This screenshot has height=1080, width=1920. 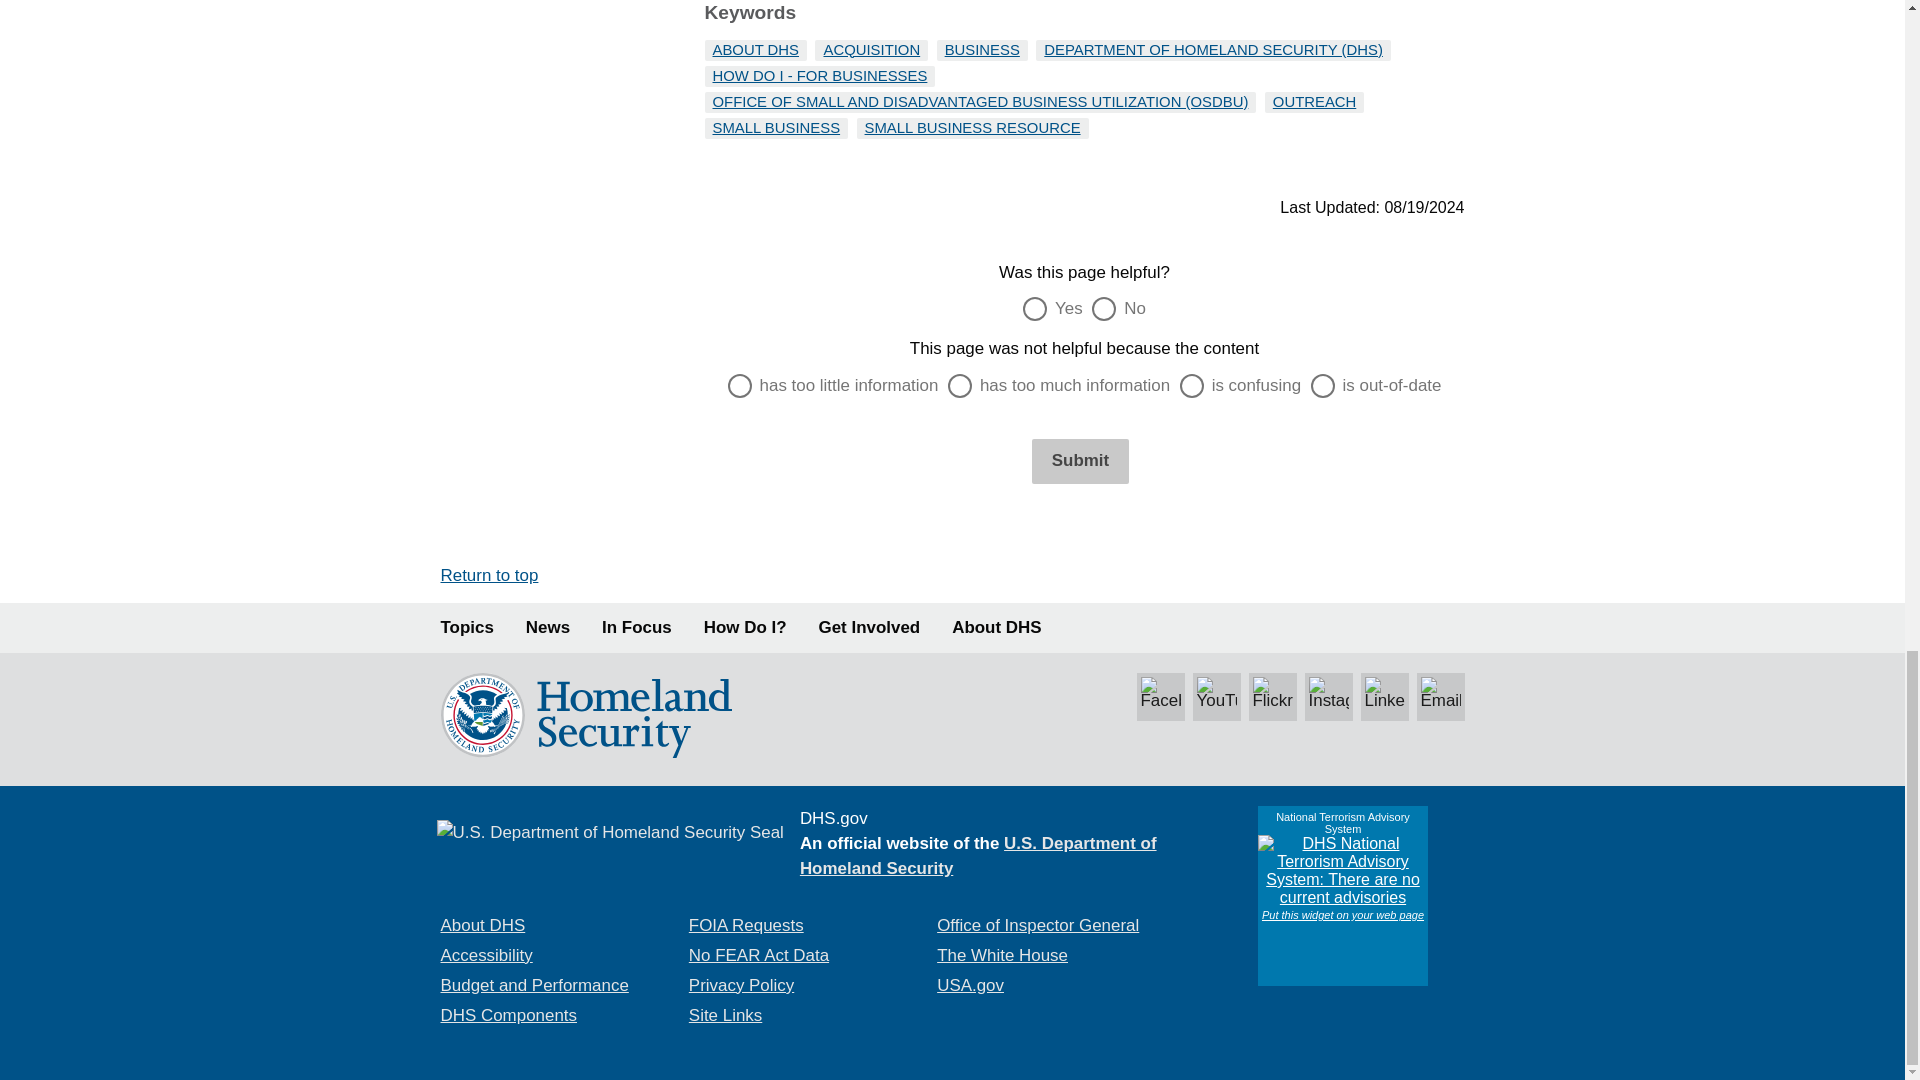 What do you see at coordinates (466, 628) in the screenshot?
I see `Topics` at bounding box center [466, 628].